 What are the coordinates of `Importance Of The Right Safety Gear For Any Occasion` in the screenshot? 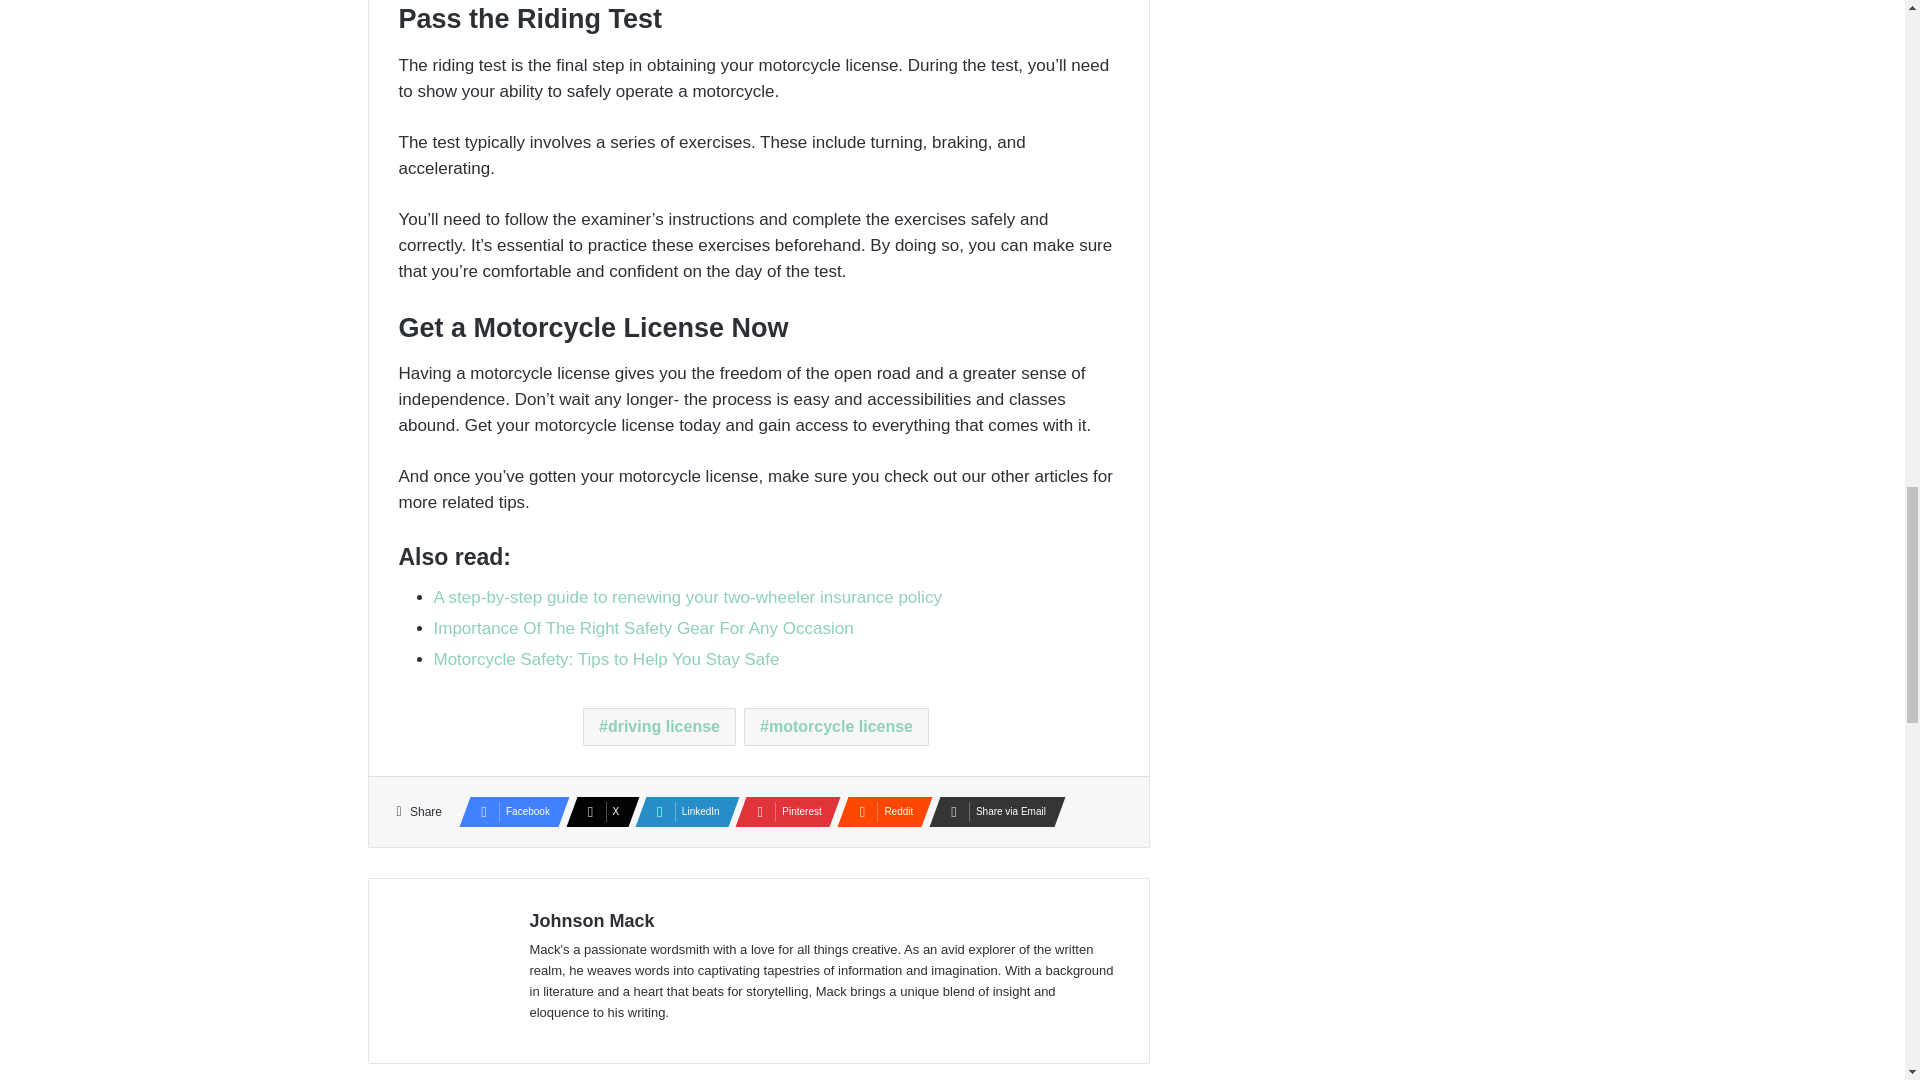 It's located at (644, 628).